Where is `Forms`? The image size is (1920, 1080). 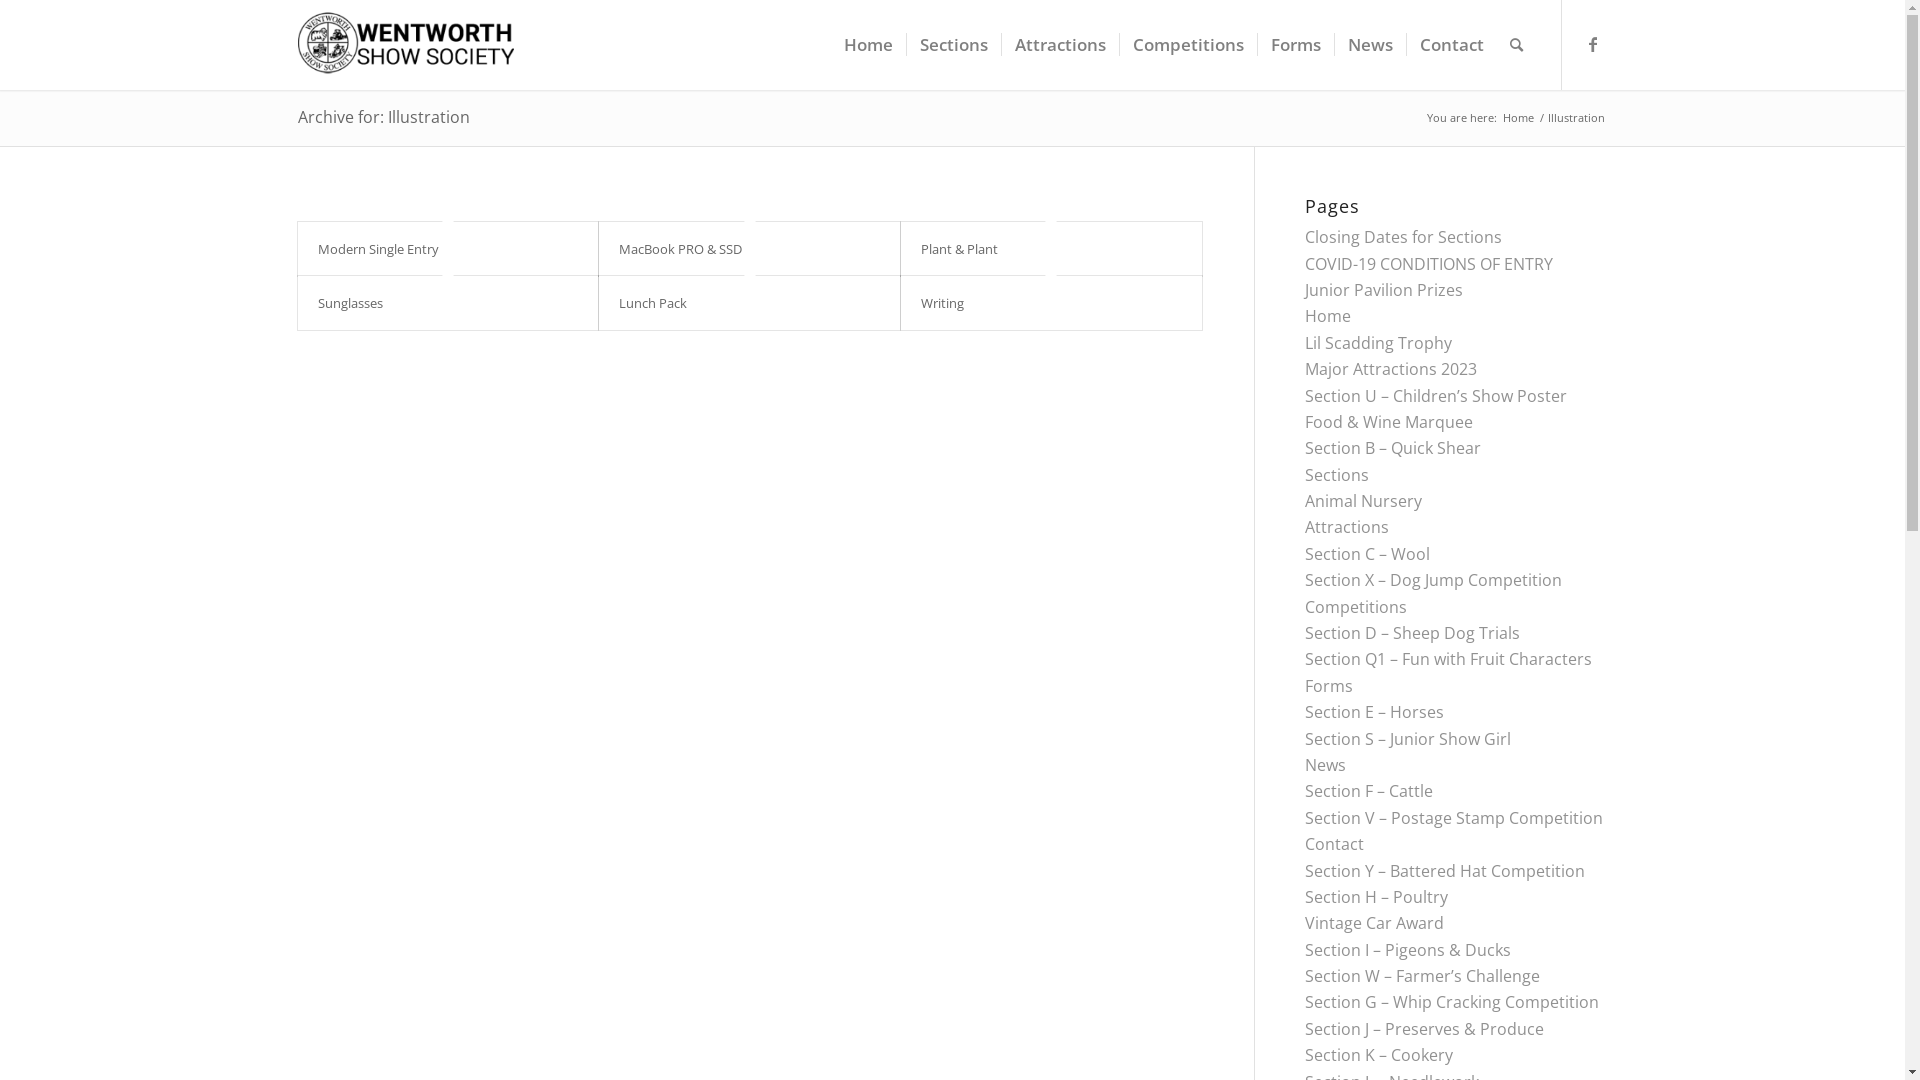
Forms is located at coordinates (1294, 45).